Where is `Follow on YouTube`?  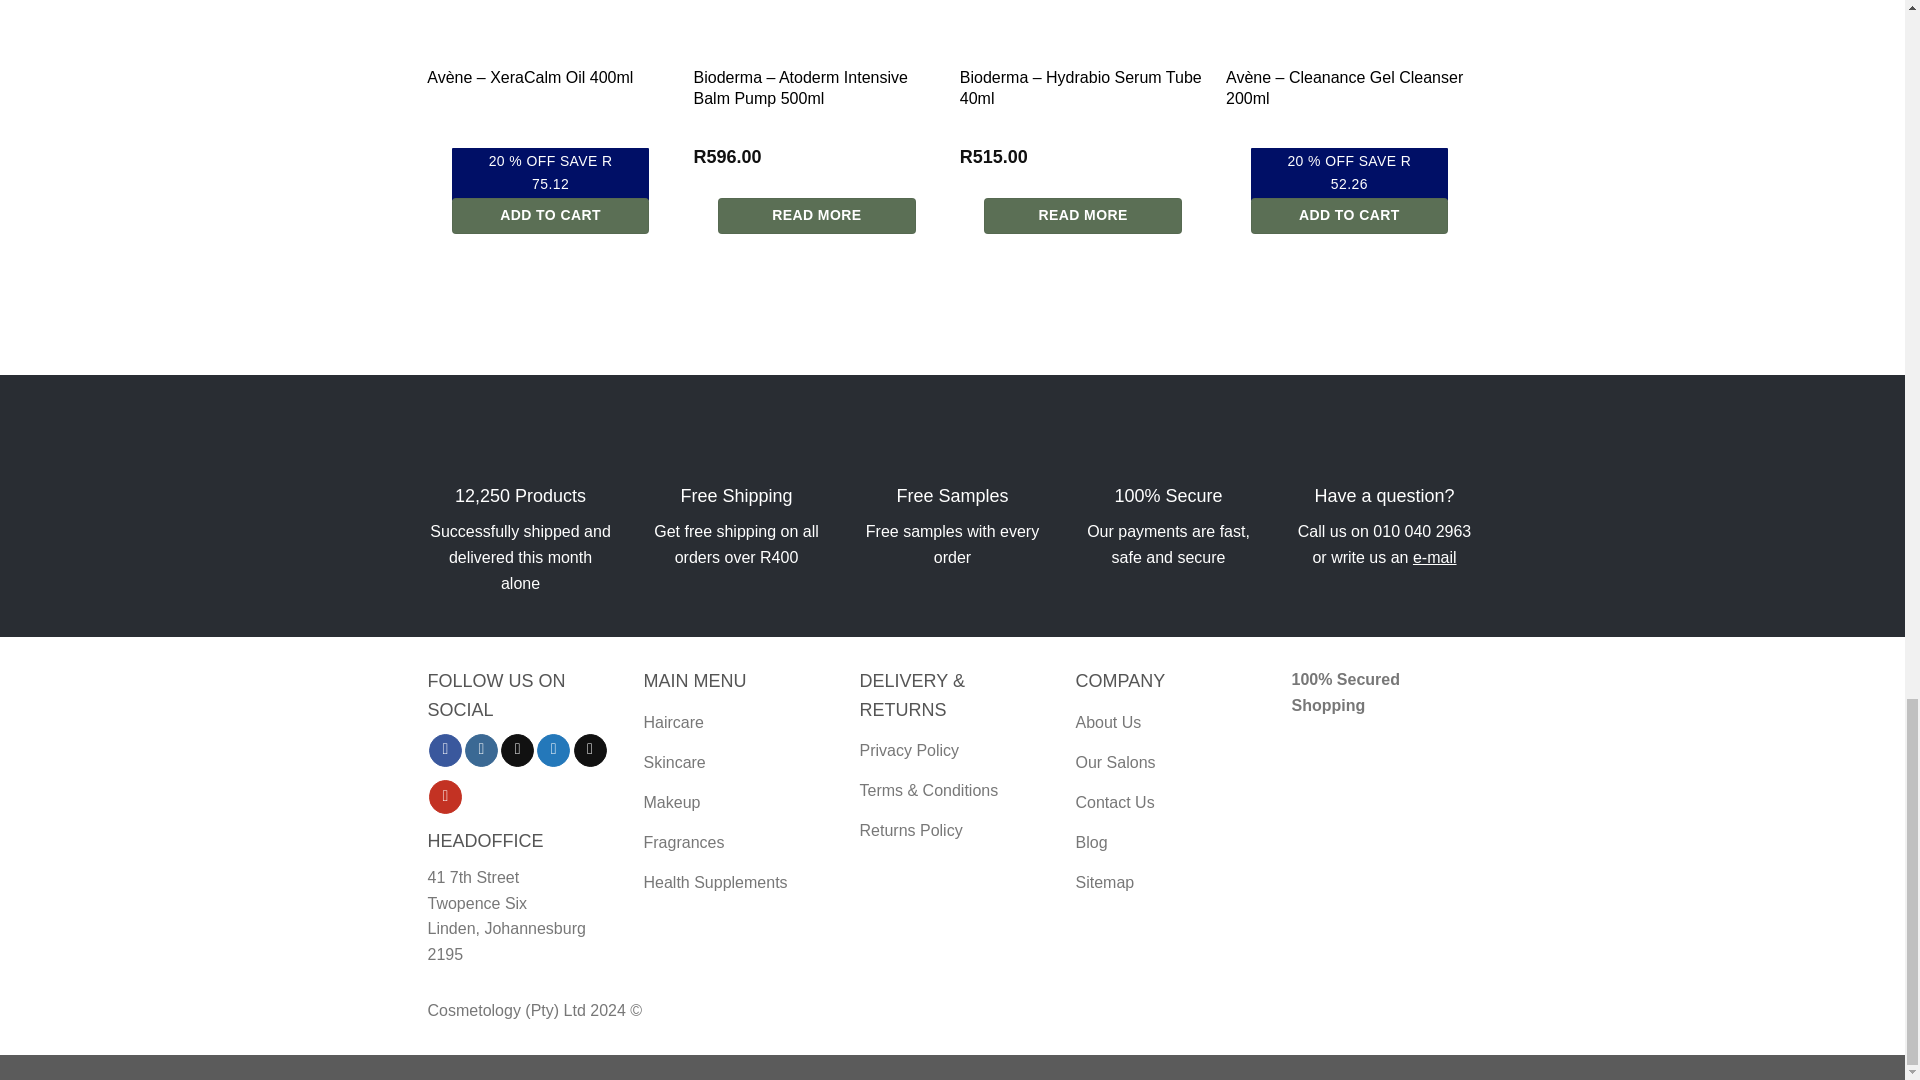
Follow on YouTube is located at coordinates (445, 796).